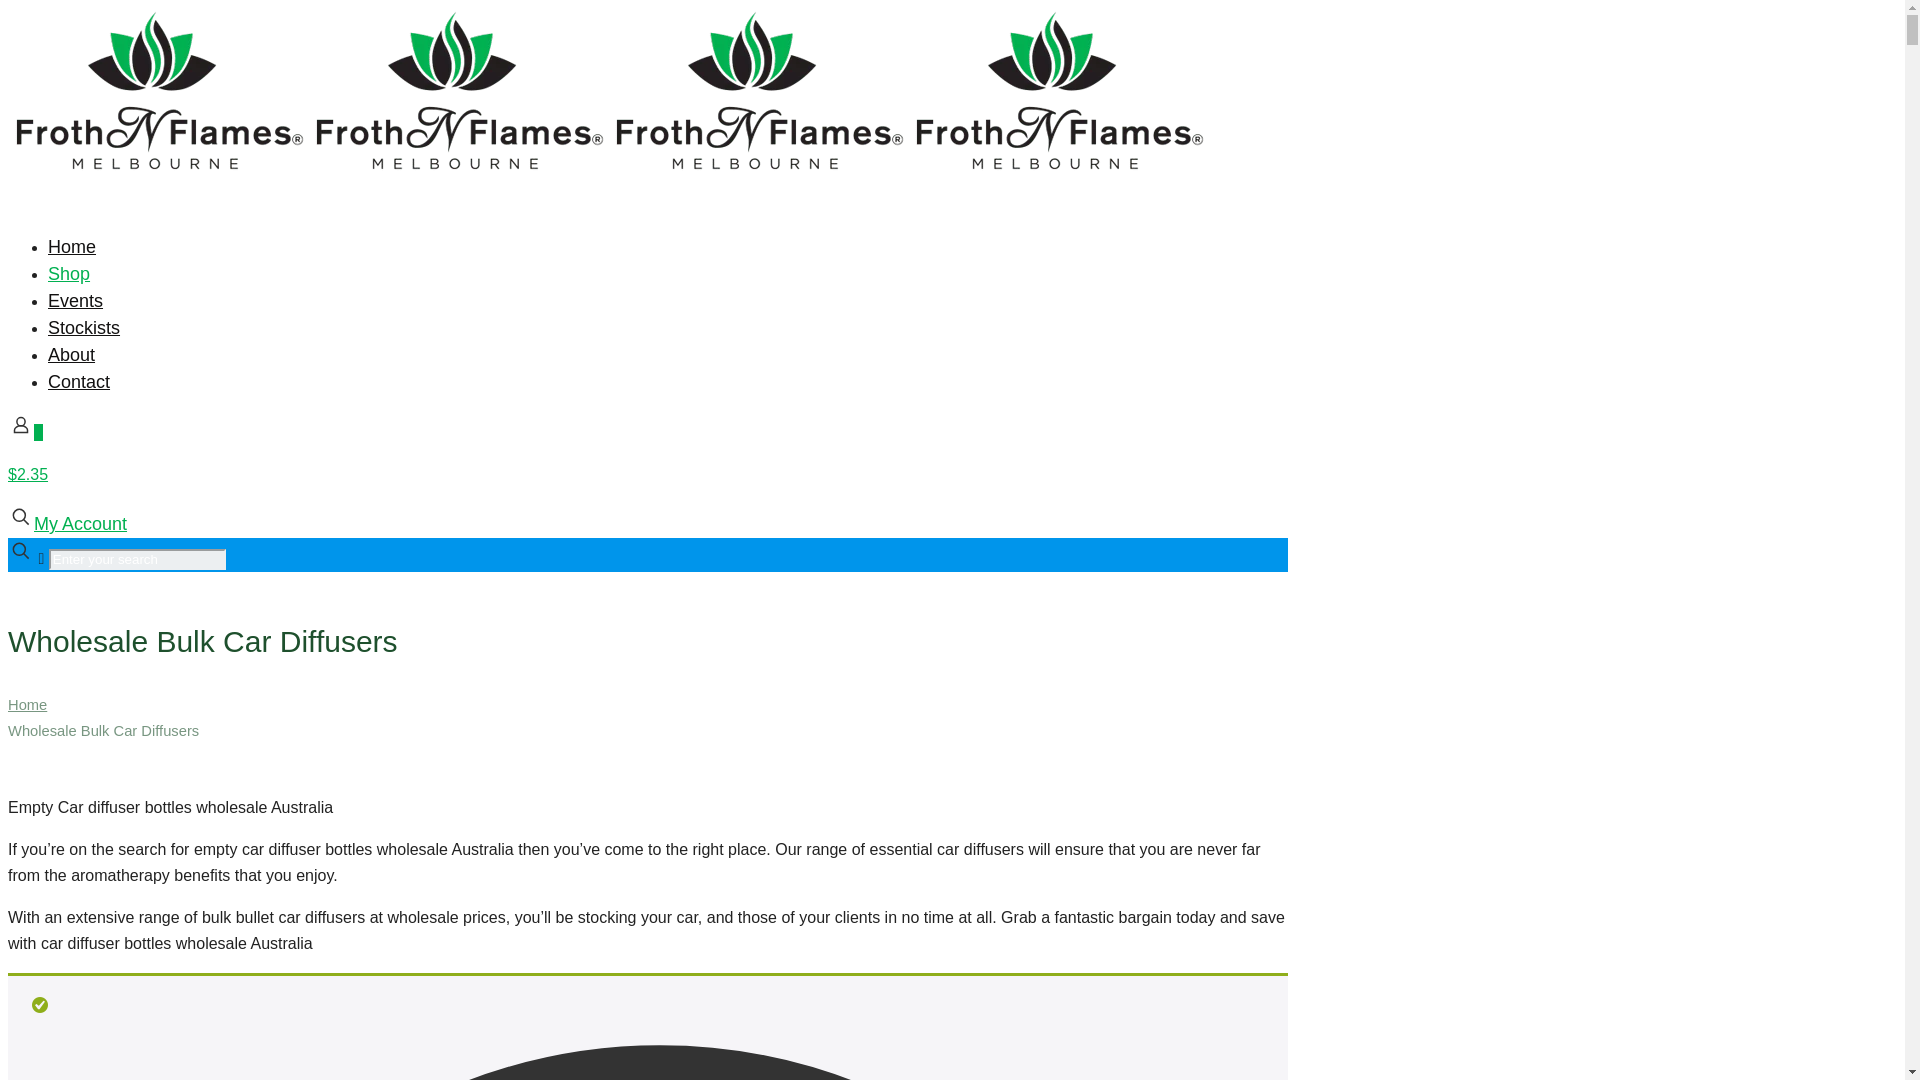 The height and width of the screenshot is (1080, 1920). Describe the element at coordinates (76, 301) in the screenshot. I see `Events` at that location.